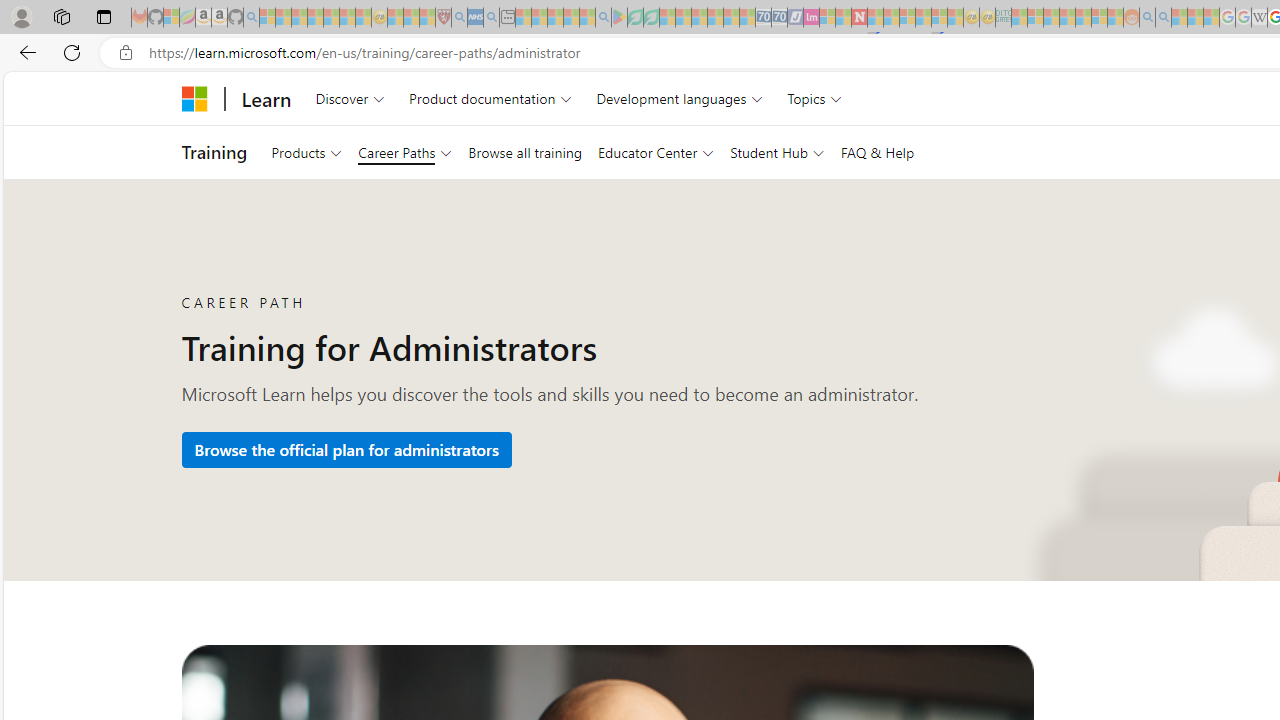  Describe the element at coordinates (603, 18) in the screenshot. I see `google - Search - Sleeping` at that location.